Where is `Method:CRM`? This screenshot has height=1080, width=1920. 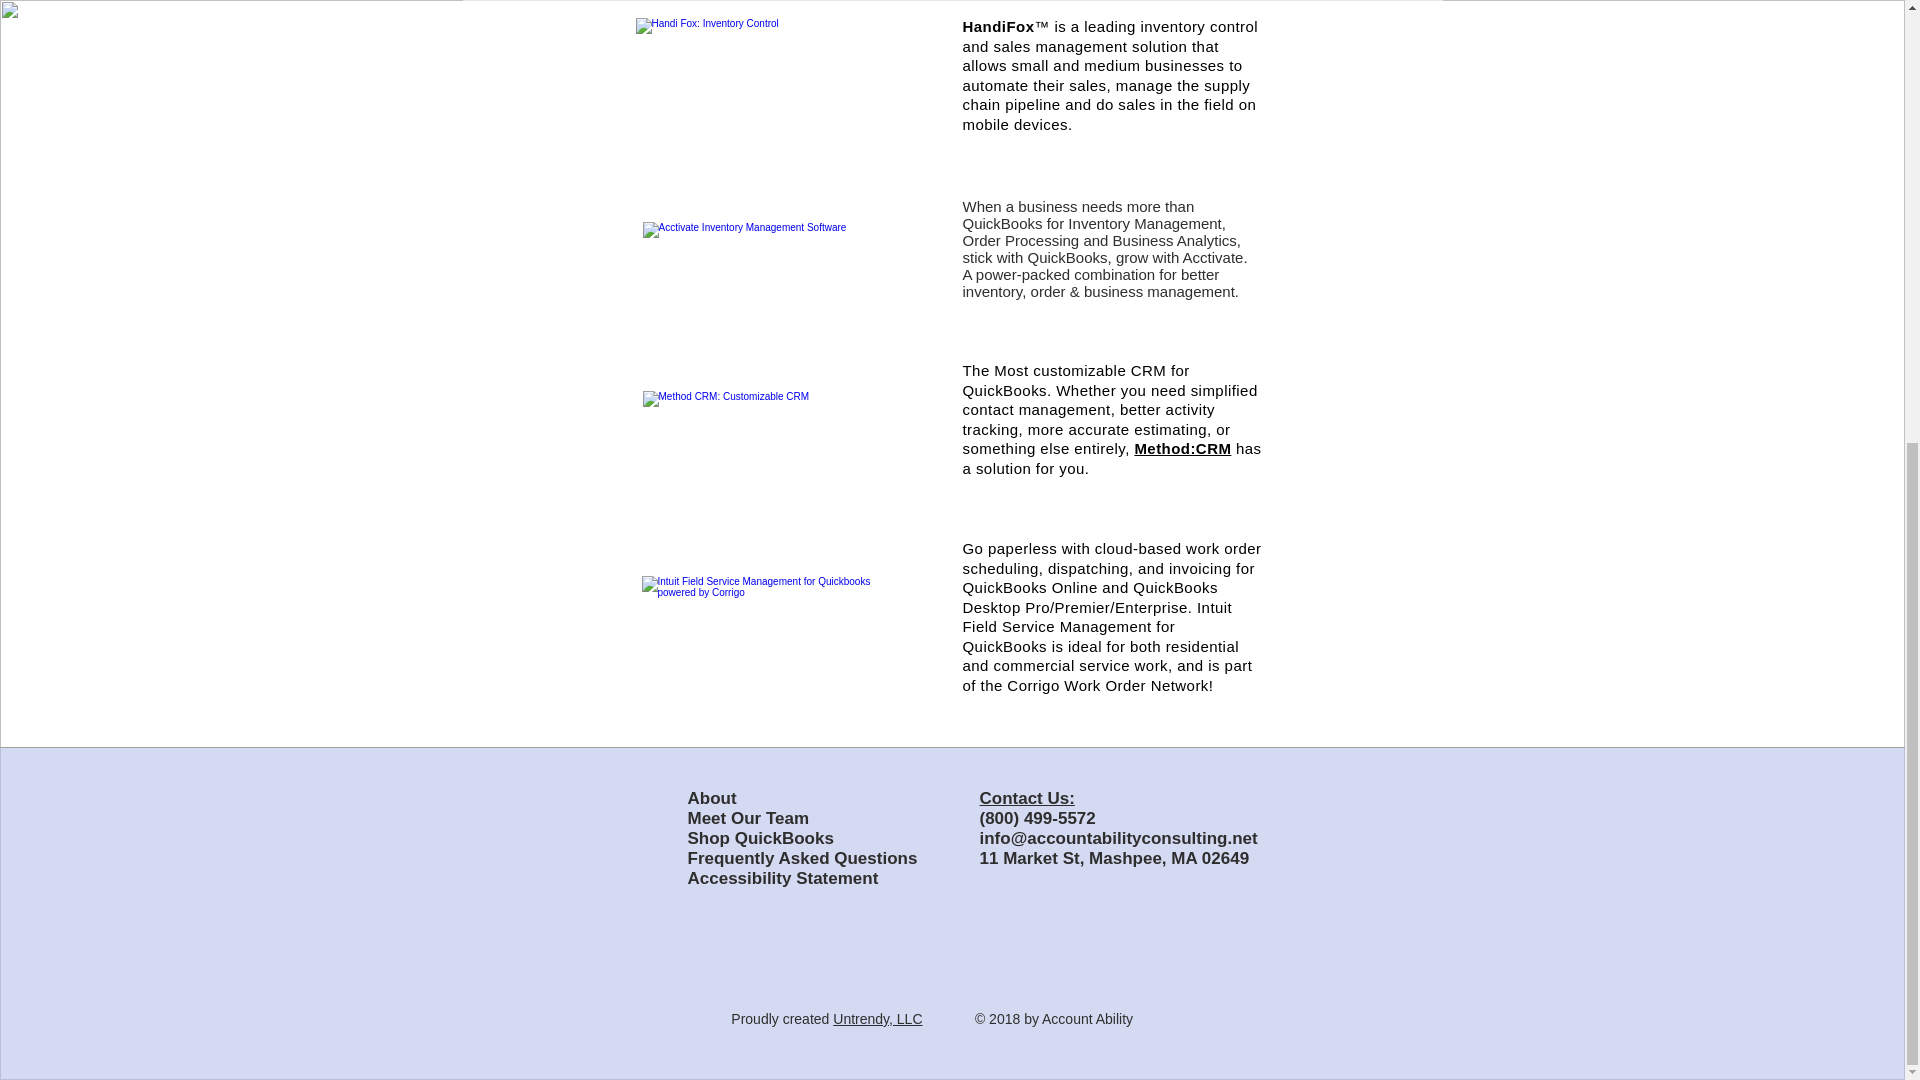 Method:CRM is located at coordinates (1182, 448).